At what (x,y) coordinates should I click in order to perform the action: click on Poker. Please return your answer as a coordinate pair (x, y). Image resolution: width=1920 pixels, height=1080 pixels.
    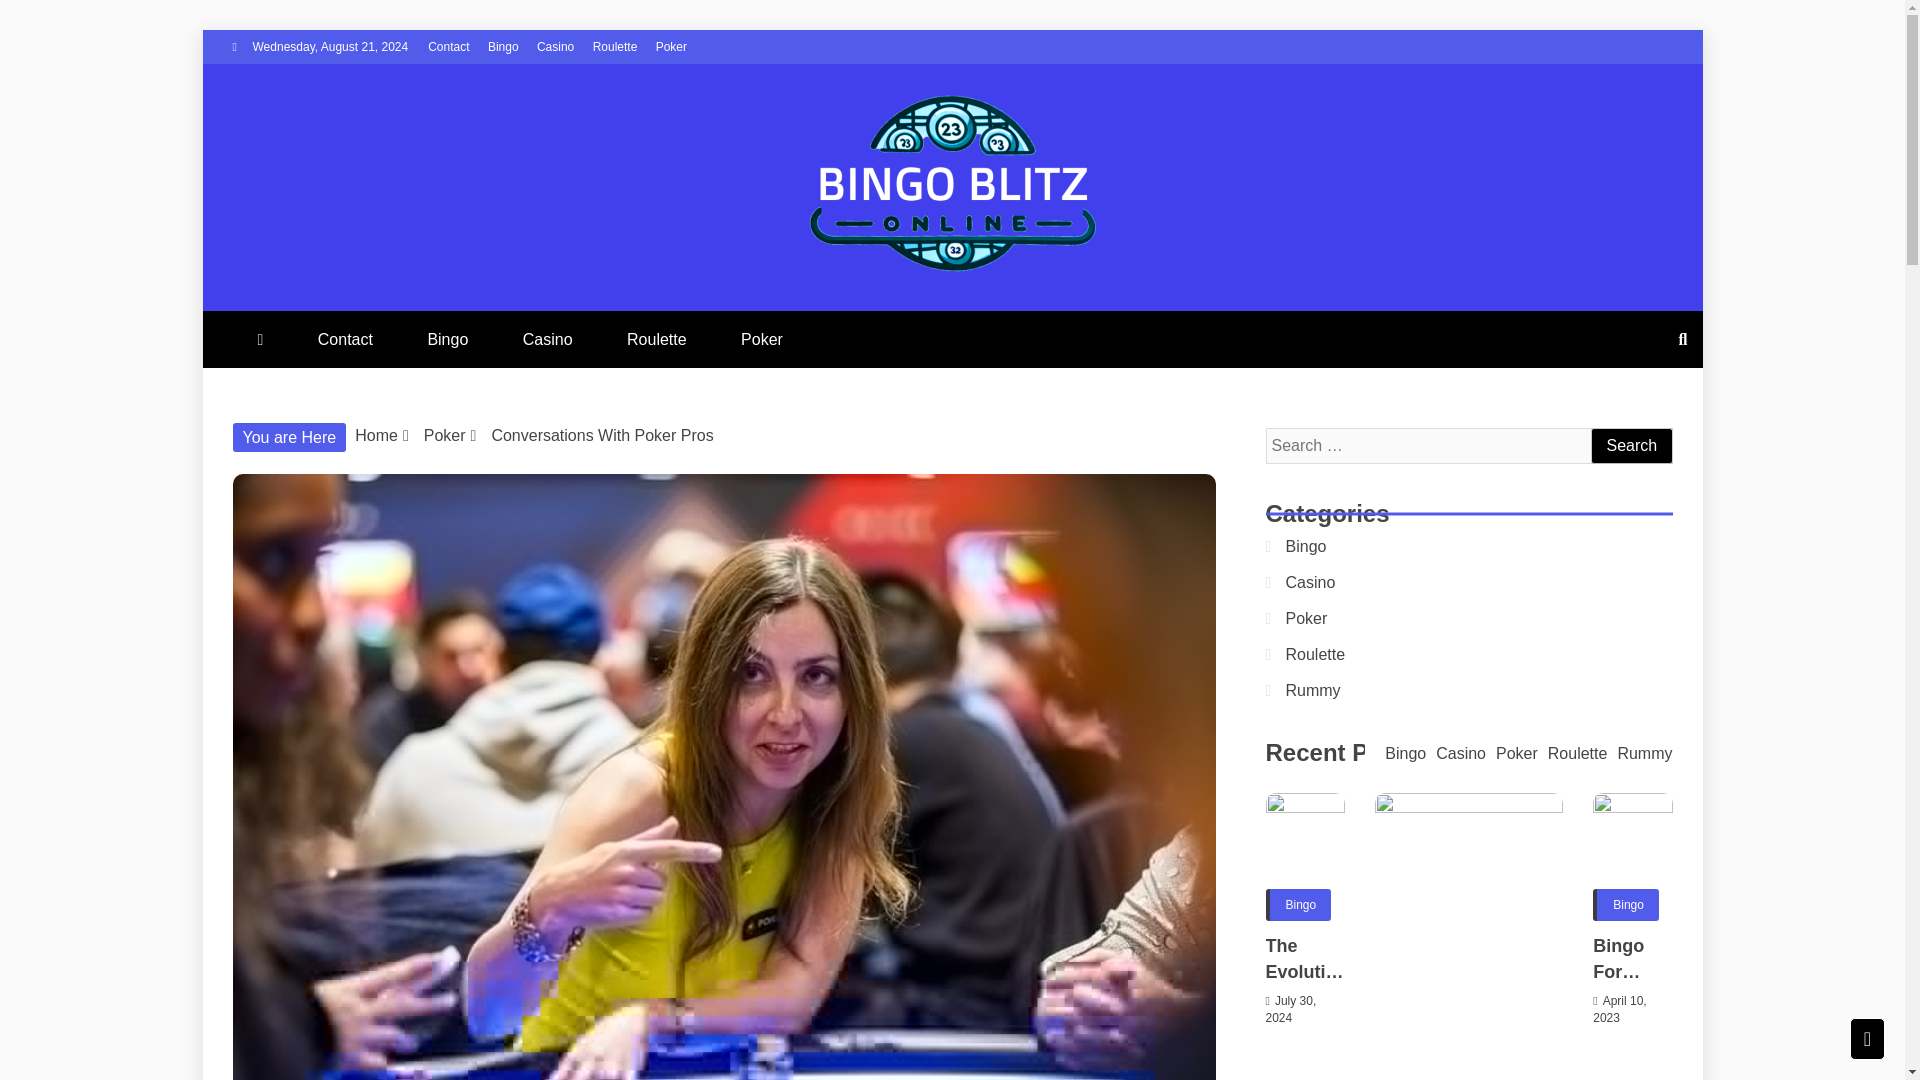
    Looking at the image, I should click on (761, 340).